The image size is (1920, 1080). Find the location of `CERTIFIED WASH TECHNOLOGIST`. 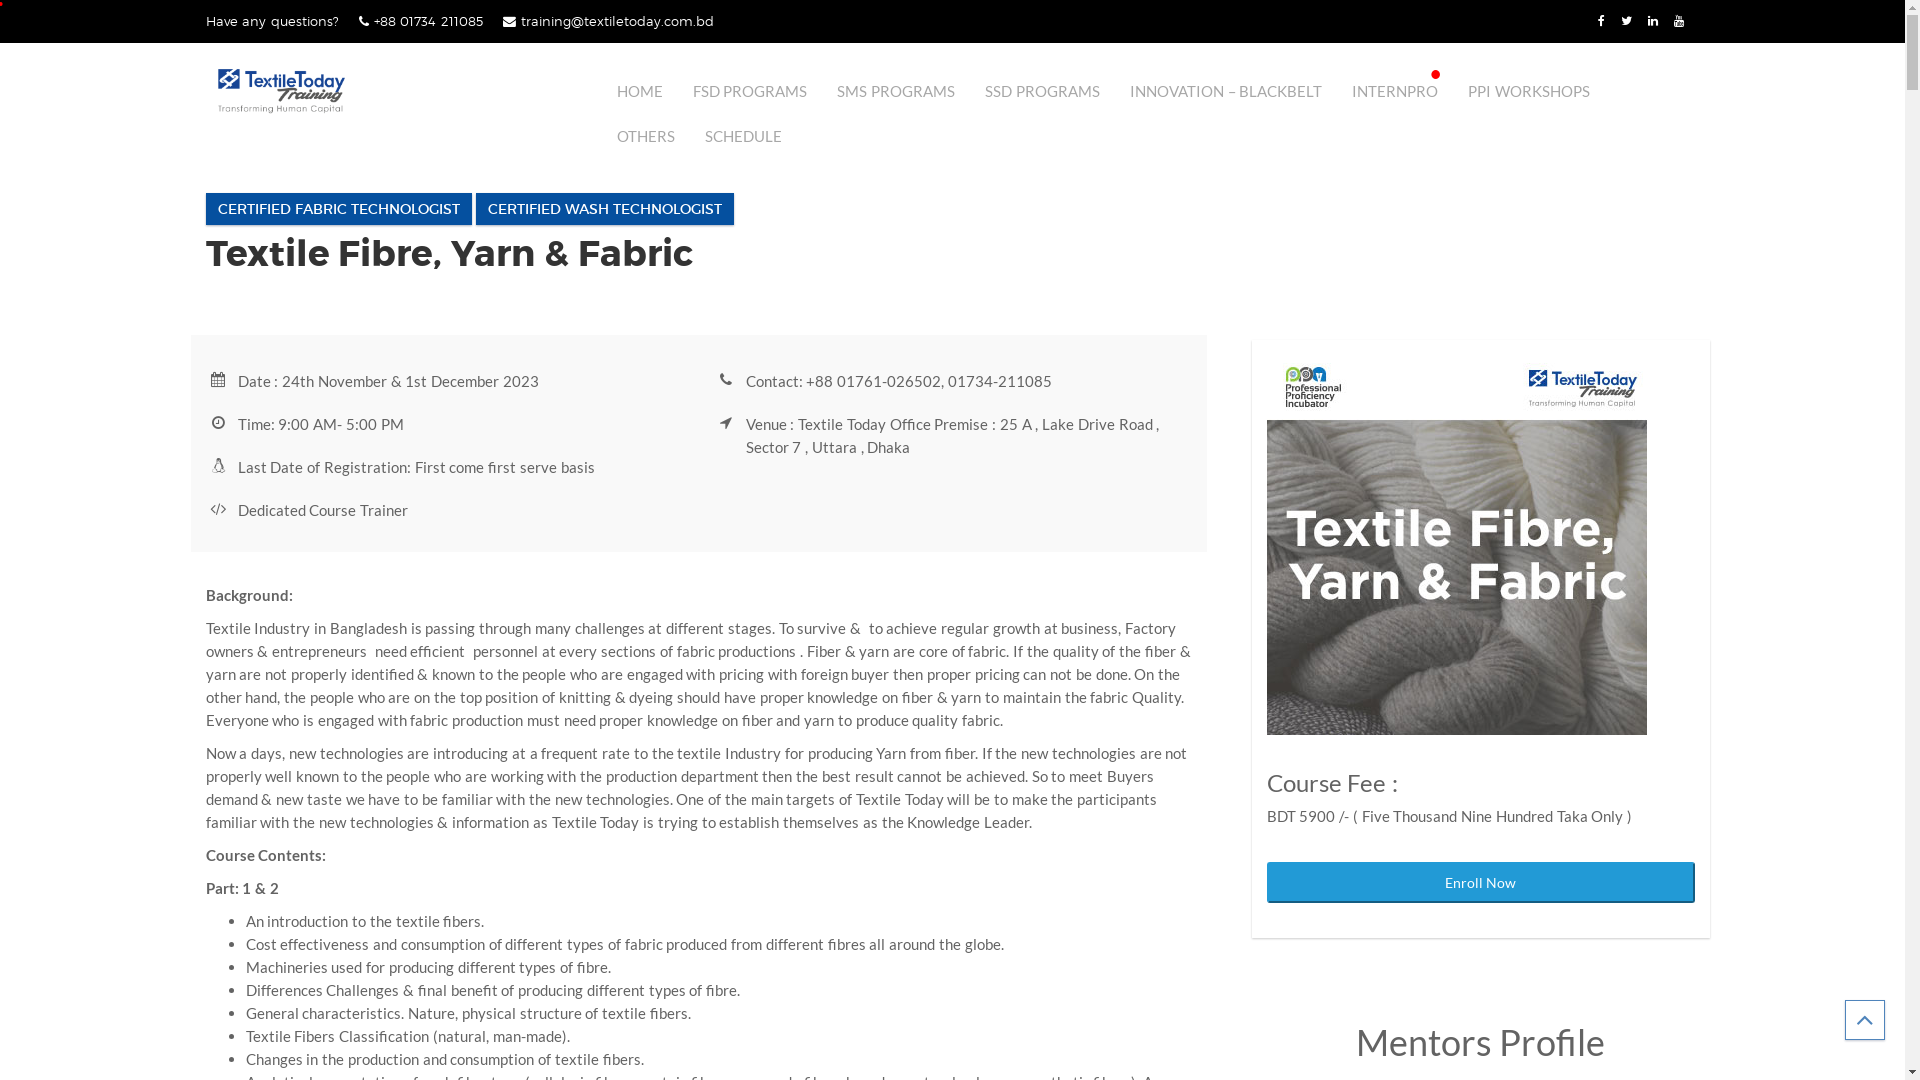

CERTIFIED WASH TECHNOLOGIST is located at coordinates (605, 209).